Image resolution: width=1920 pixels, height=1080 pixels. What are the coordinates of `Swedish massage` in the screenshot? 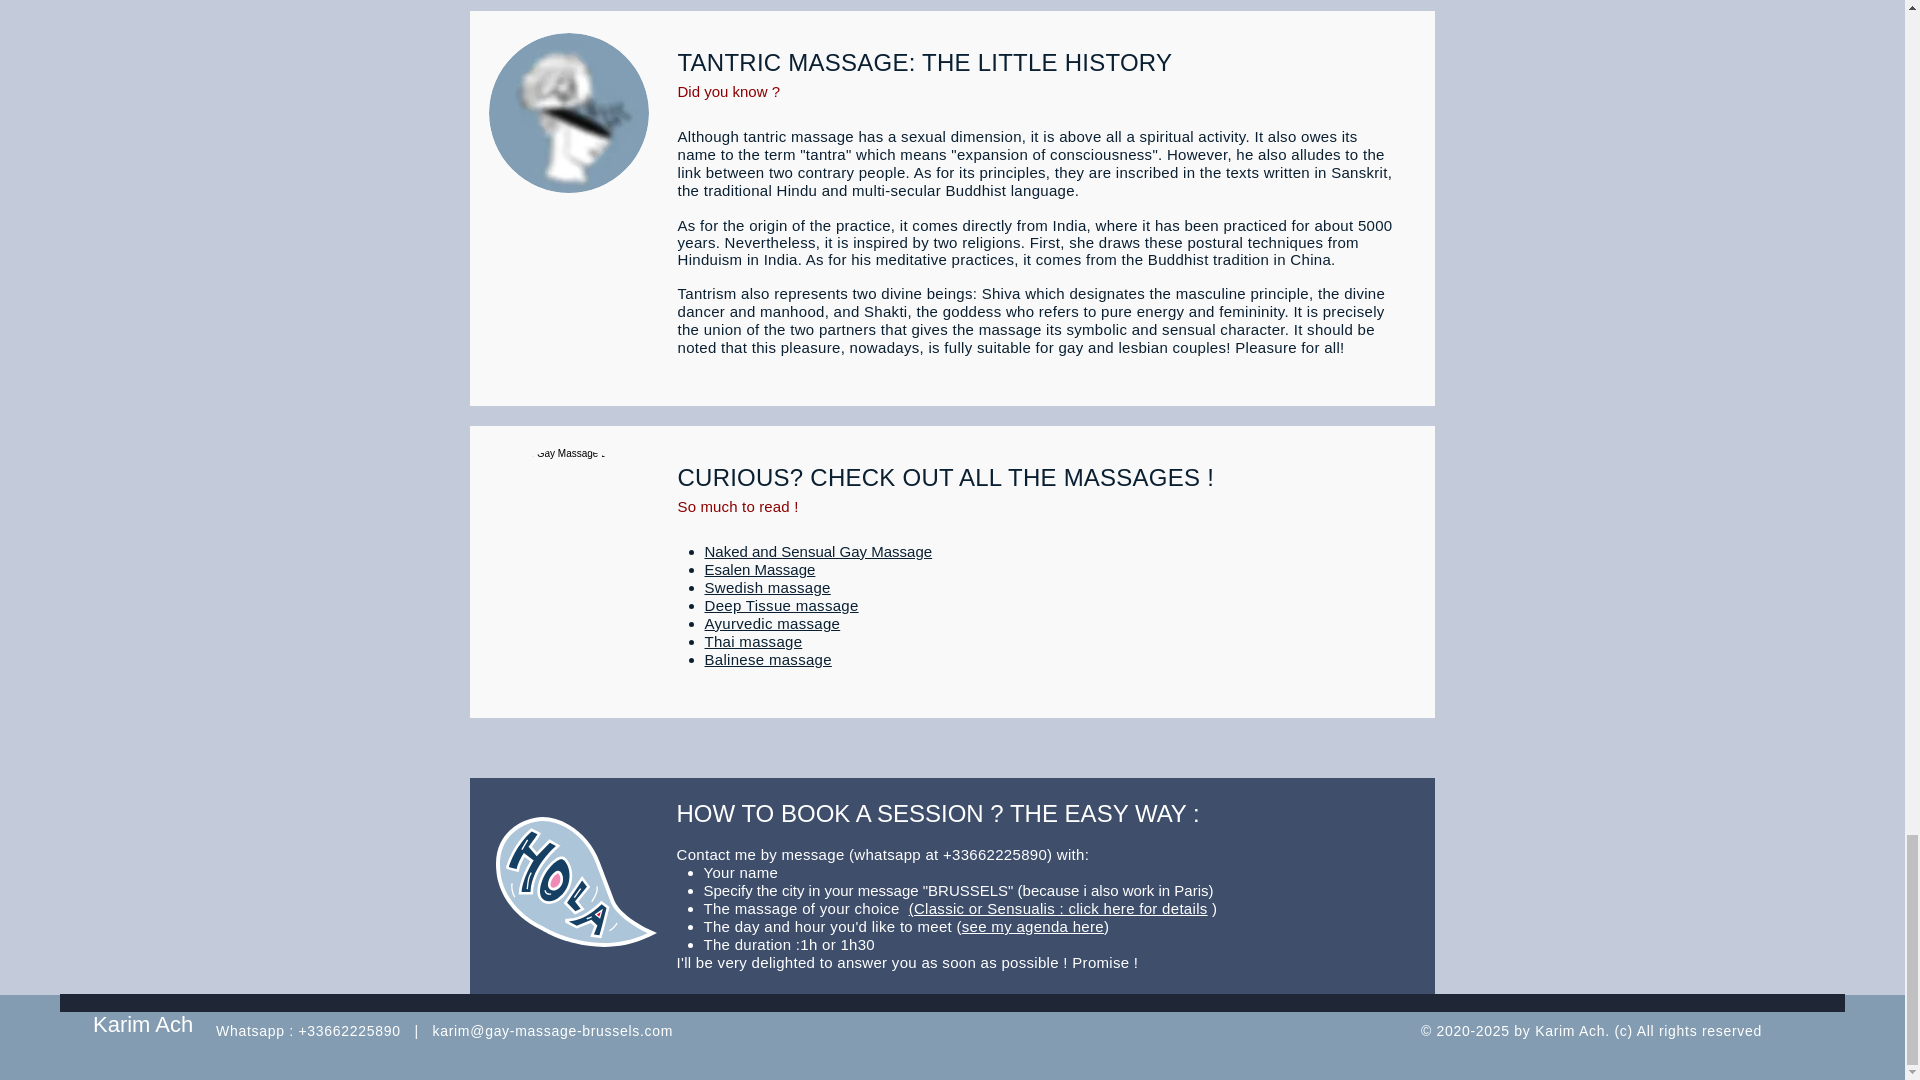 It's located at (766, 587).